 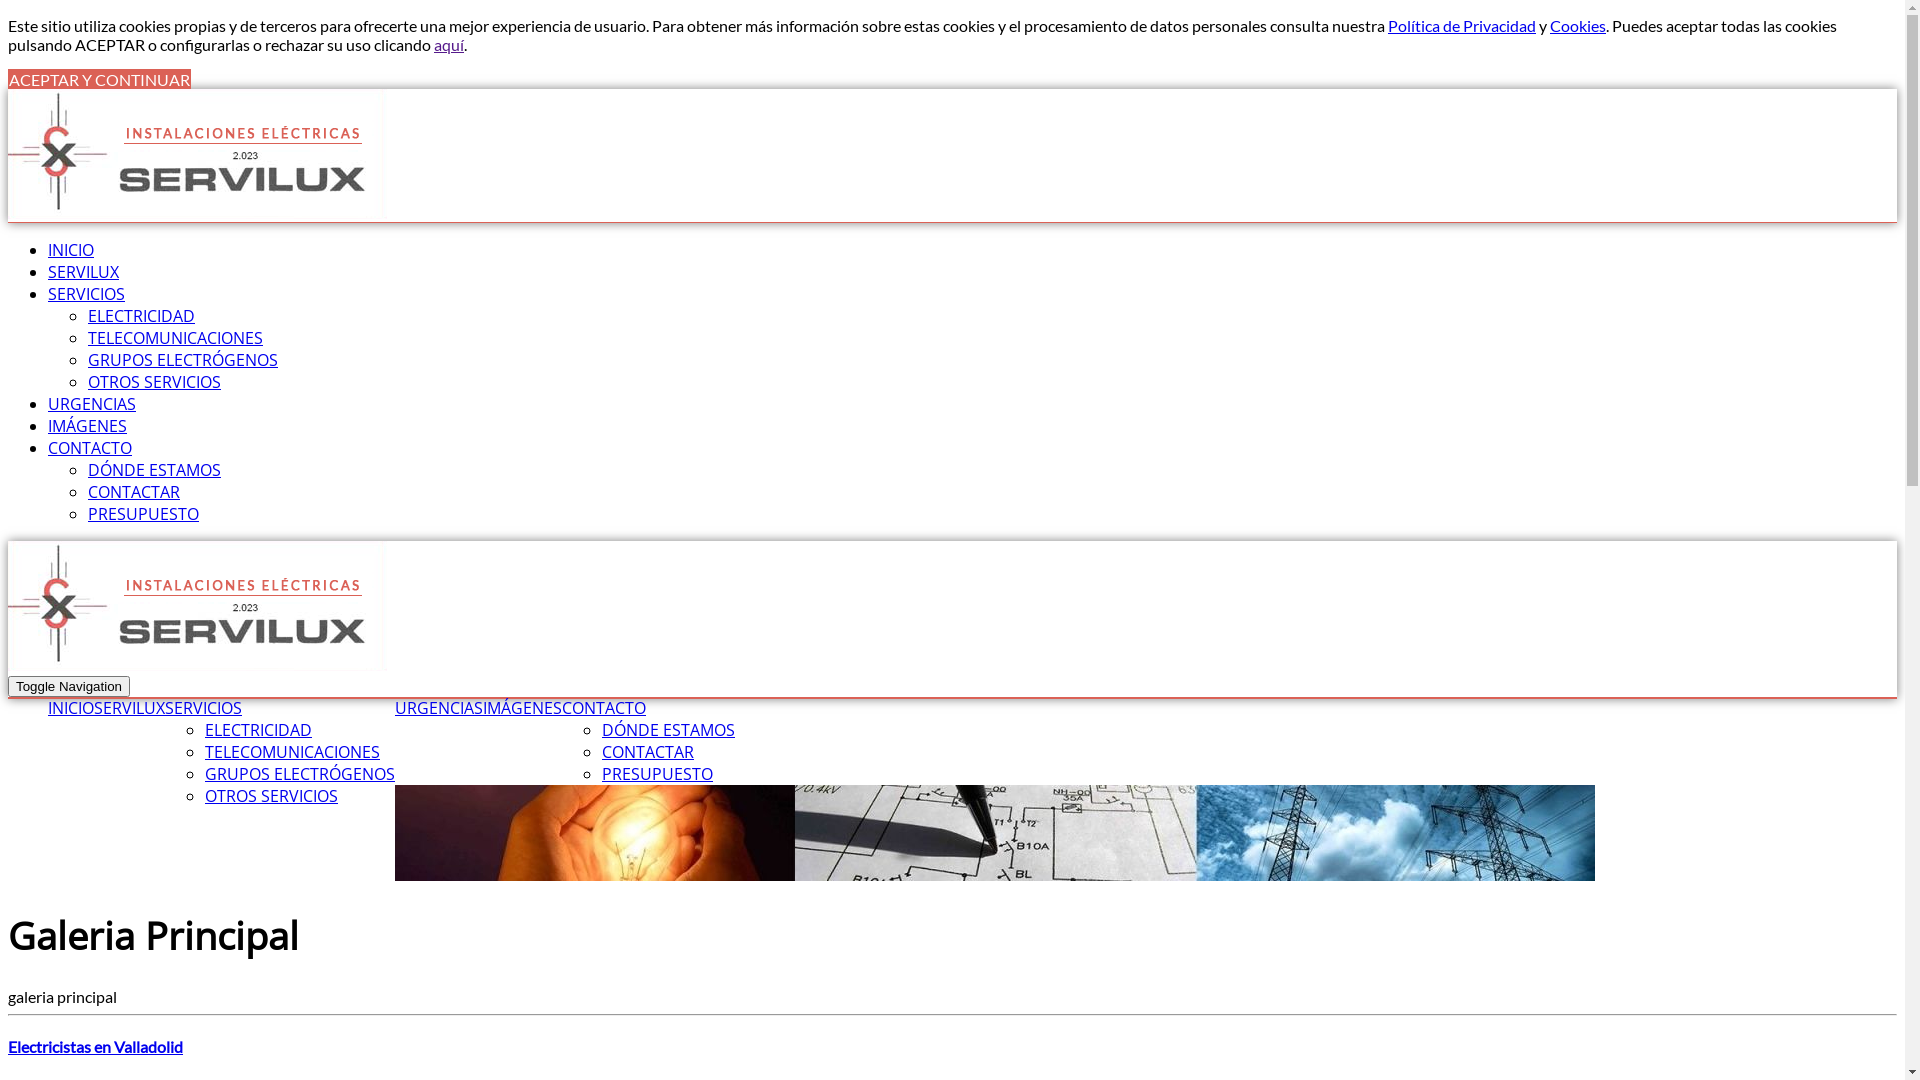 What do you see at coordinates (198, 154) in the screenshot?
I see `SERVILUX` at bounding box center [198, 154].